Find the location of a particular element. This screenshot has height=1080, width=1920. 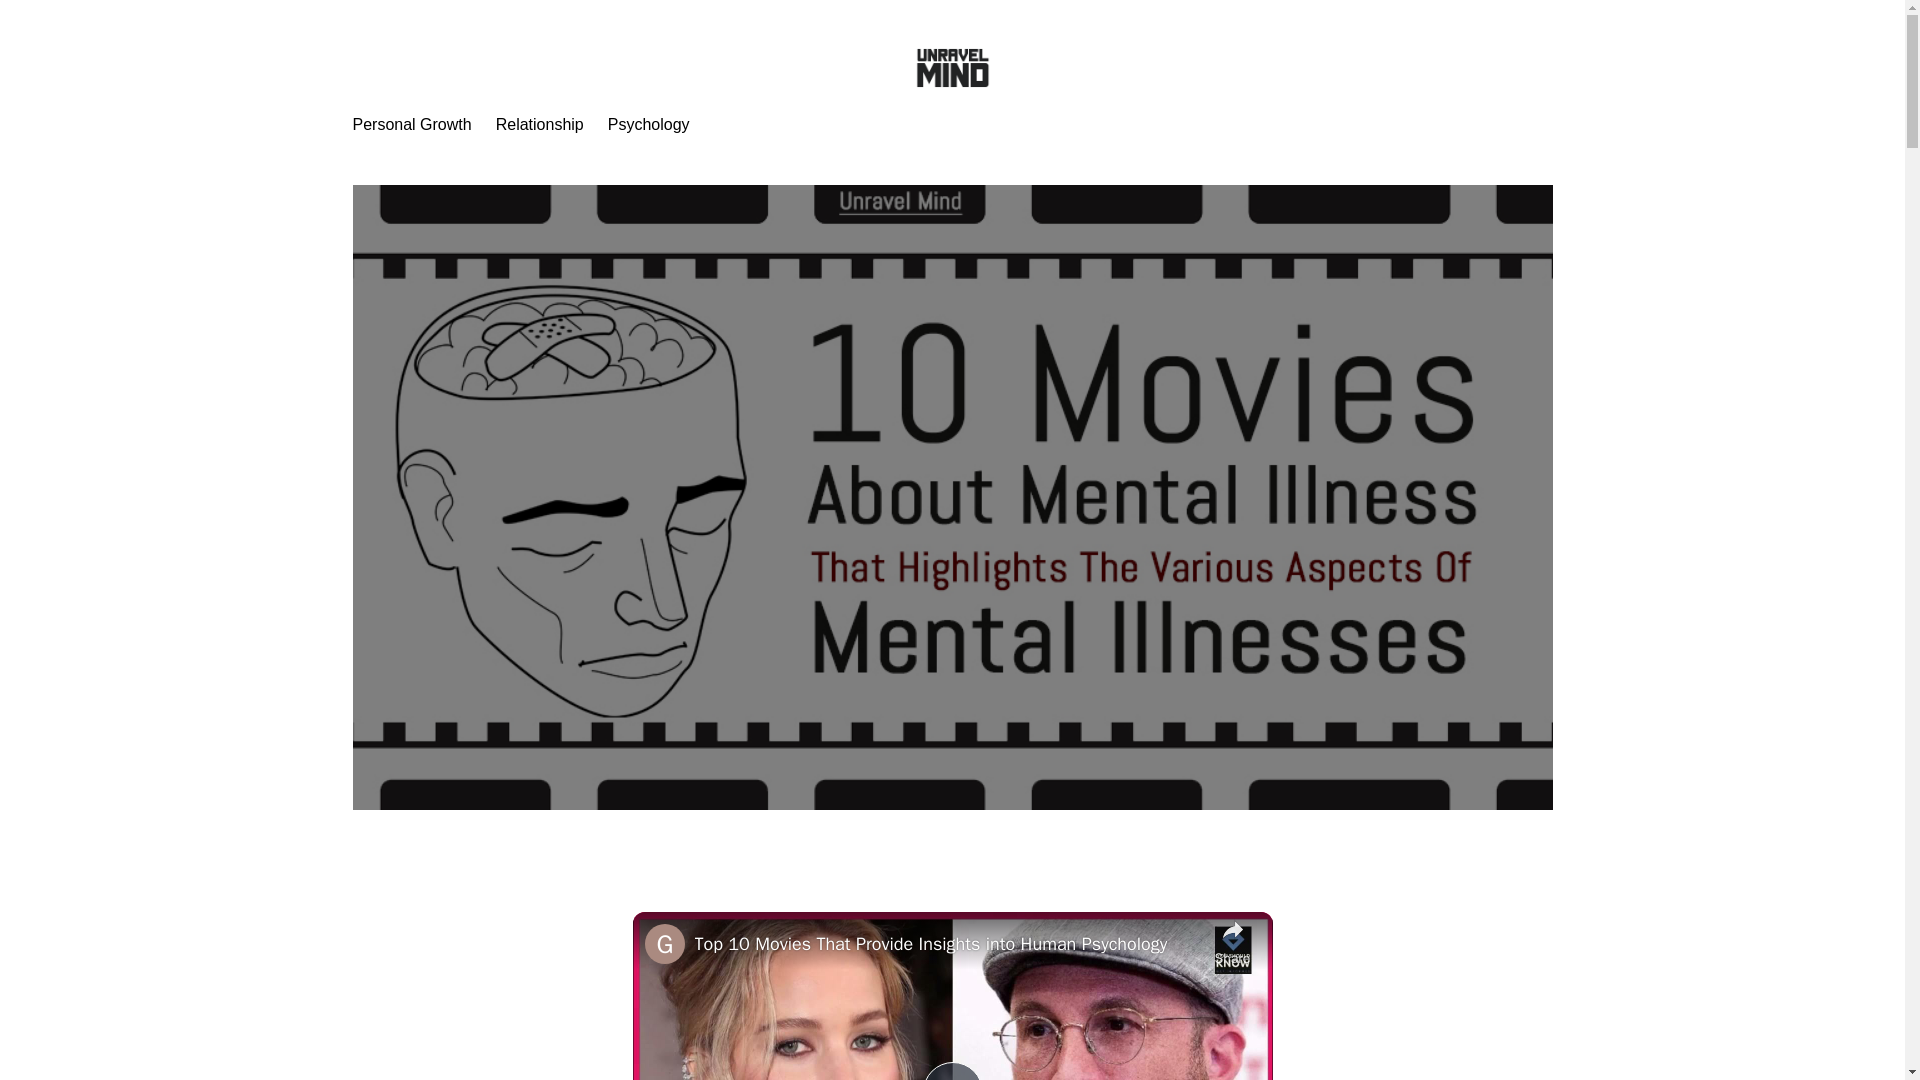

Psychology is located at coordinates (648, 125).